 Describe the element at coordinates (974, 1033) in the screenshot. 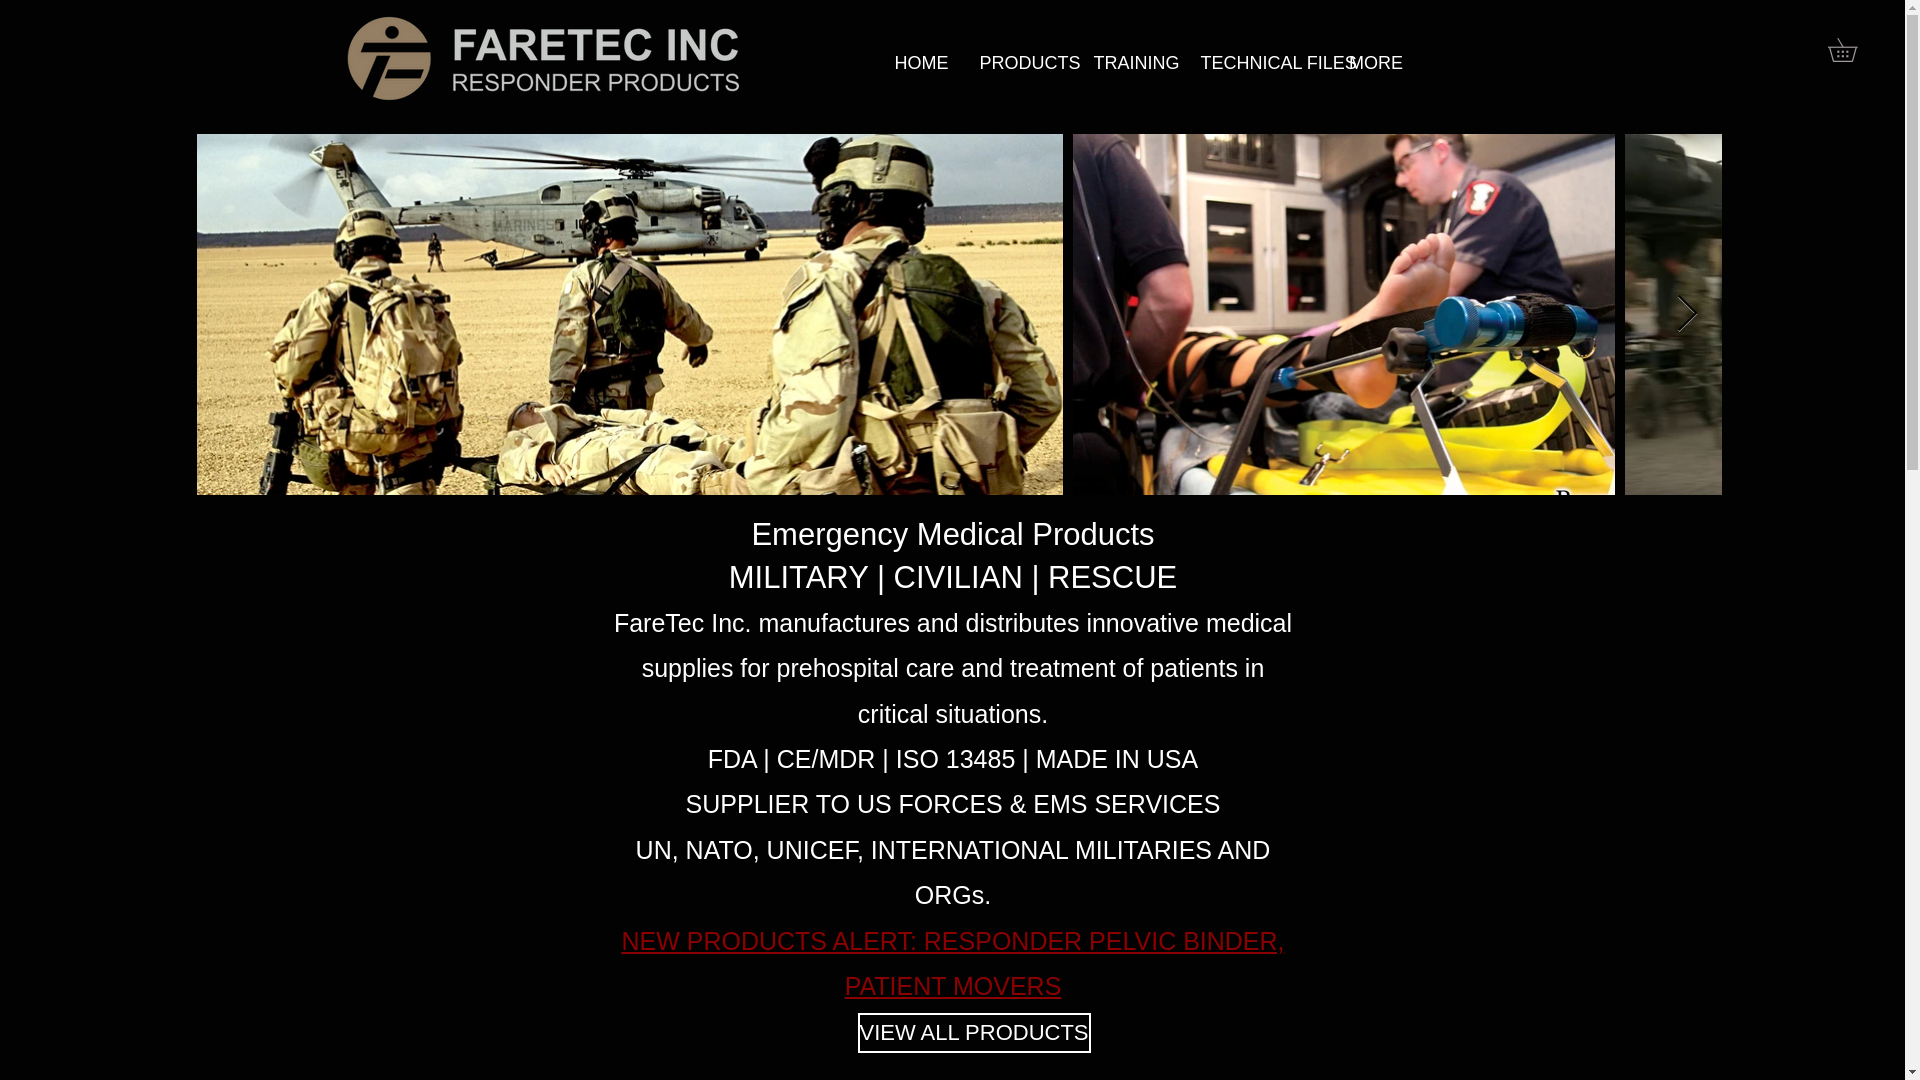

I see `VIEW ALL PRODUCTS` at that location.